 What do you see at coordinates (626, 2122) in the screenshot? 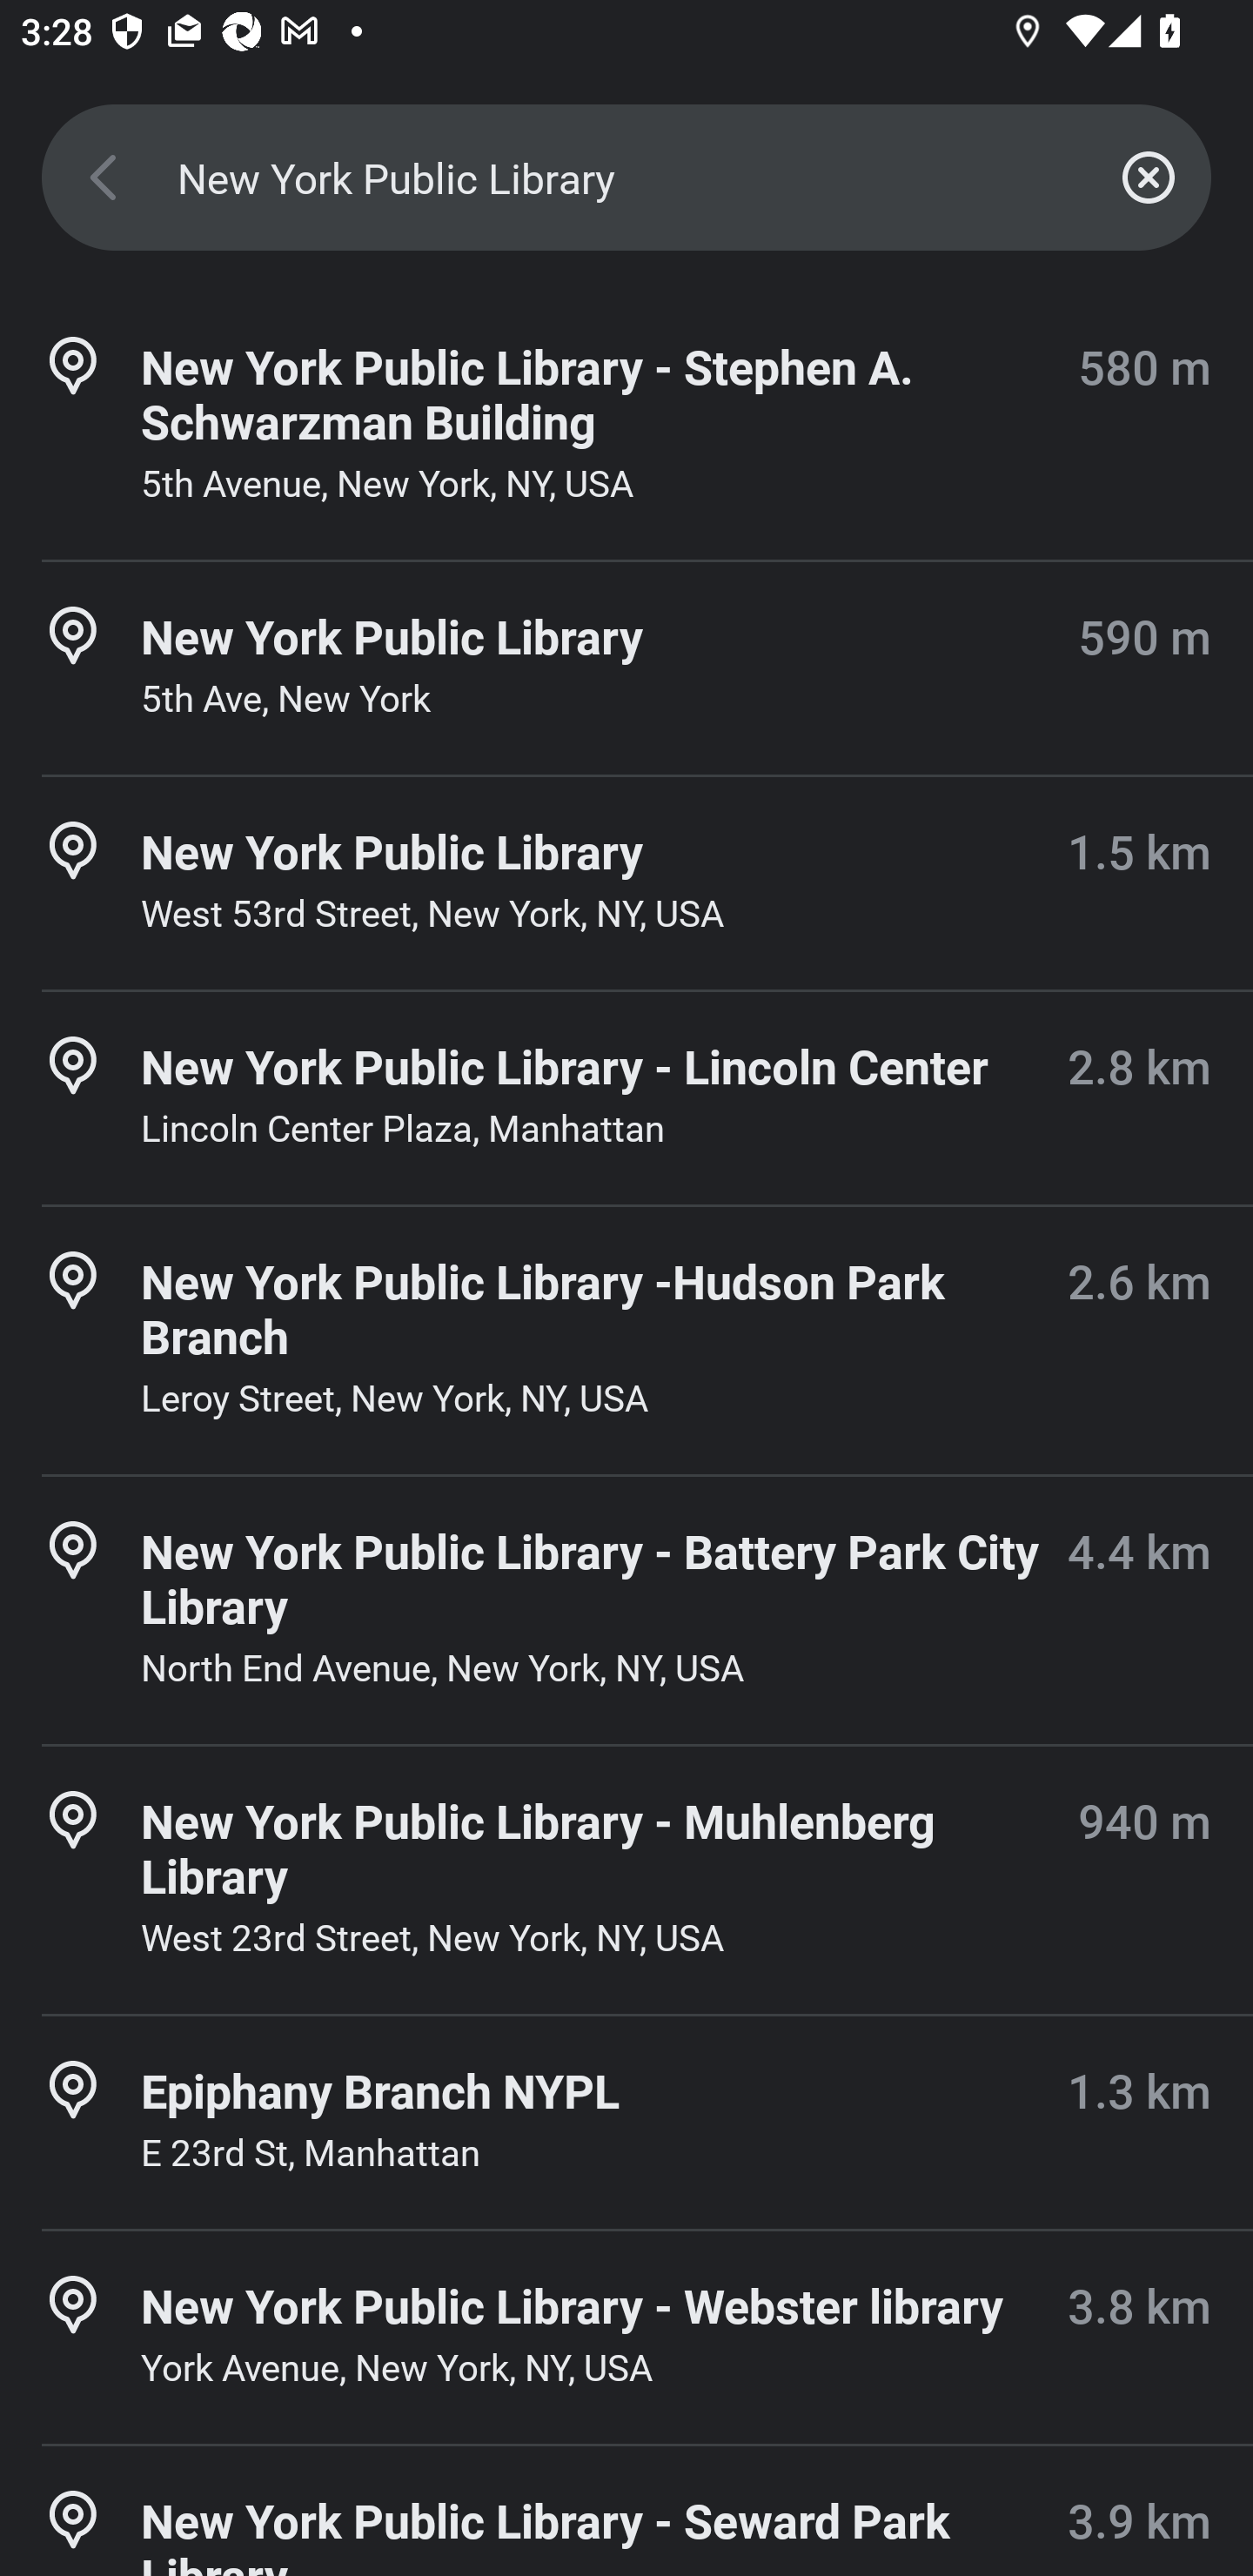
I see `Epiphany Branch NYPL 1.3 km E 23rd St, Manhattan` at bounding box center [626, 2122].